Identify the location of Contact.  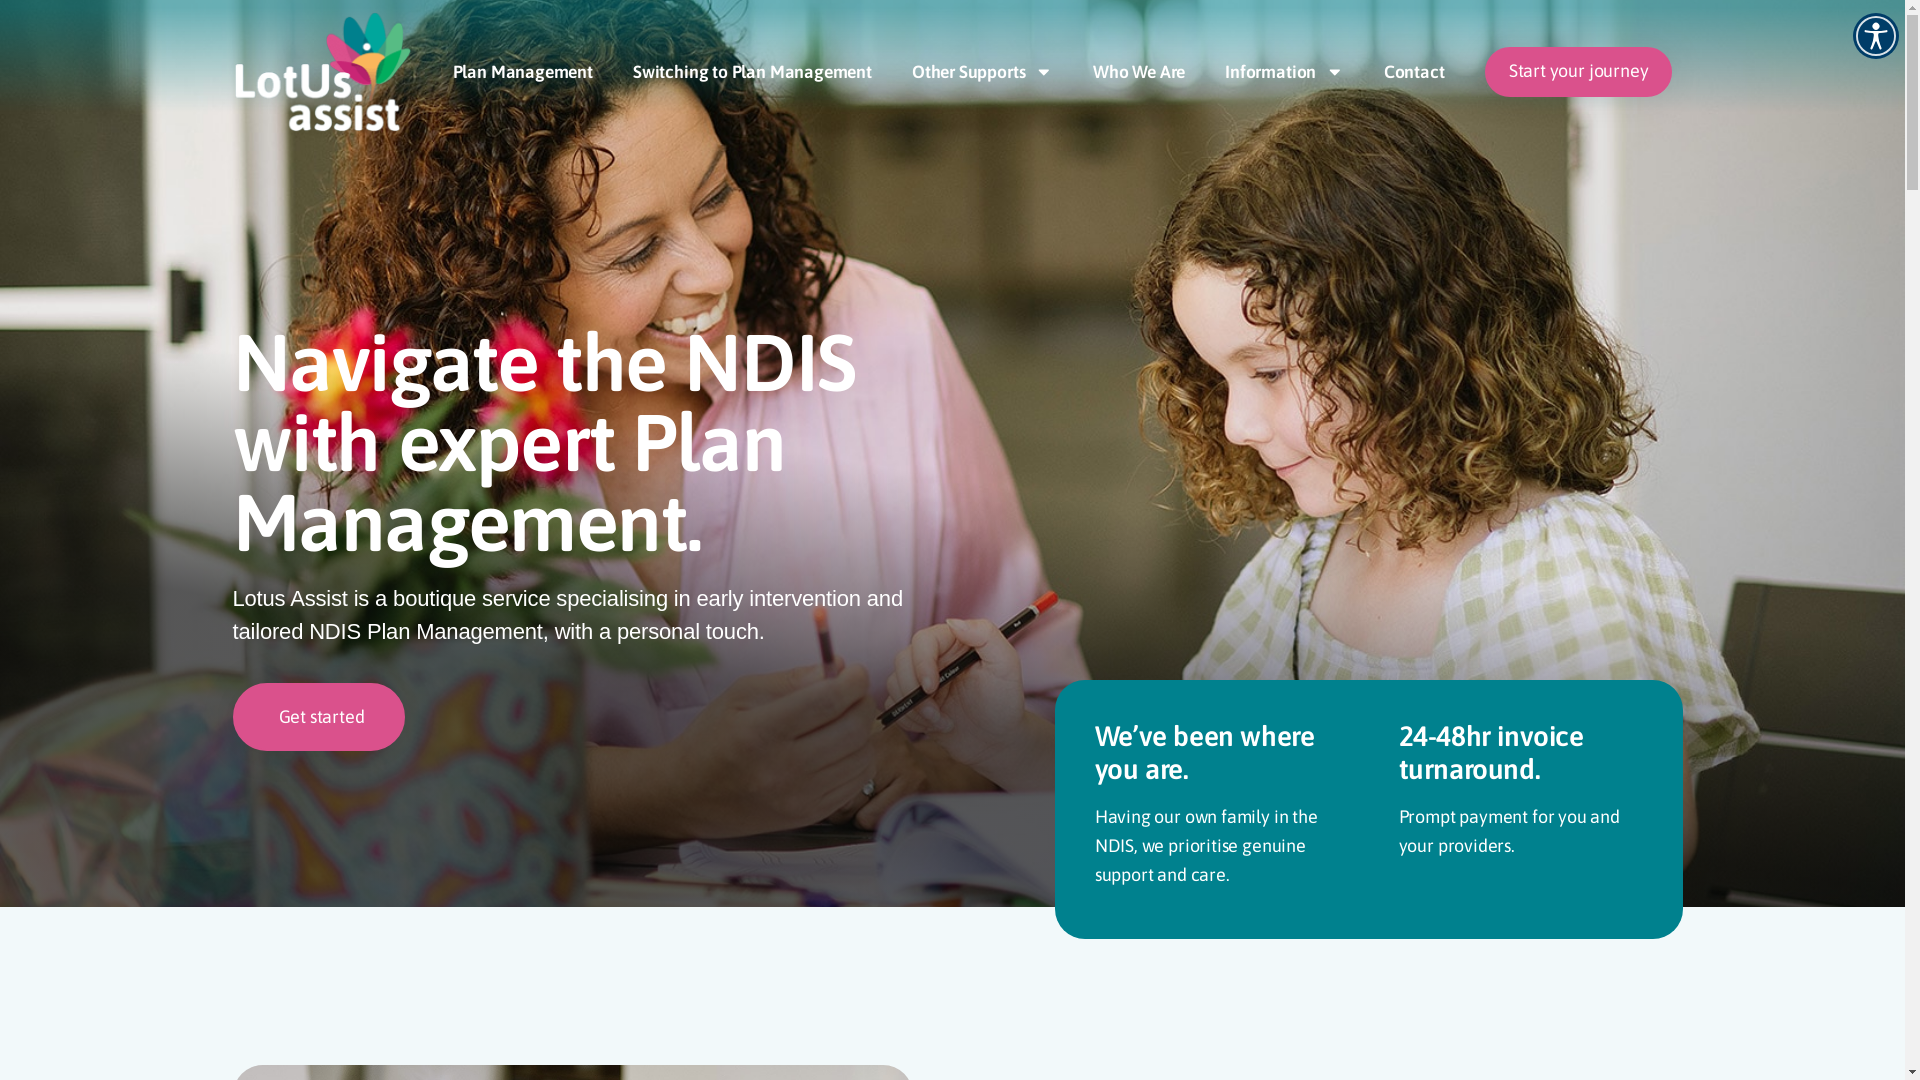
(1414, 72).